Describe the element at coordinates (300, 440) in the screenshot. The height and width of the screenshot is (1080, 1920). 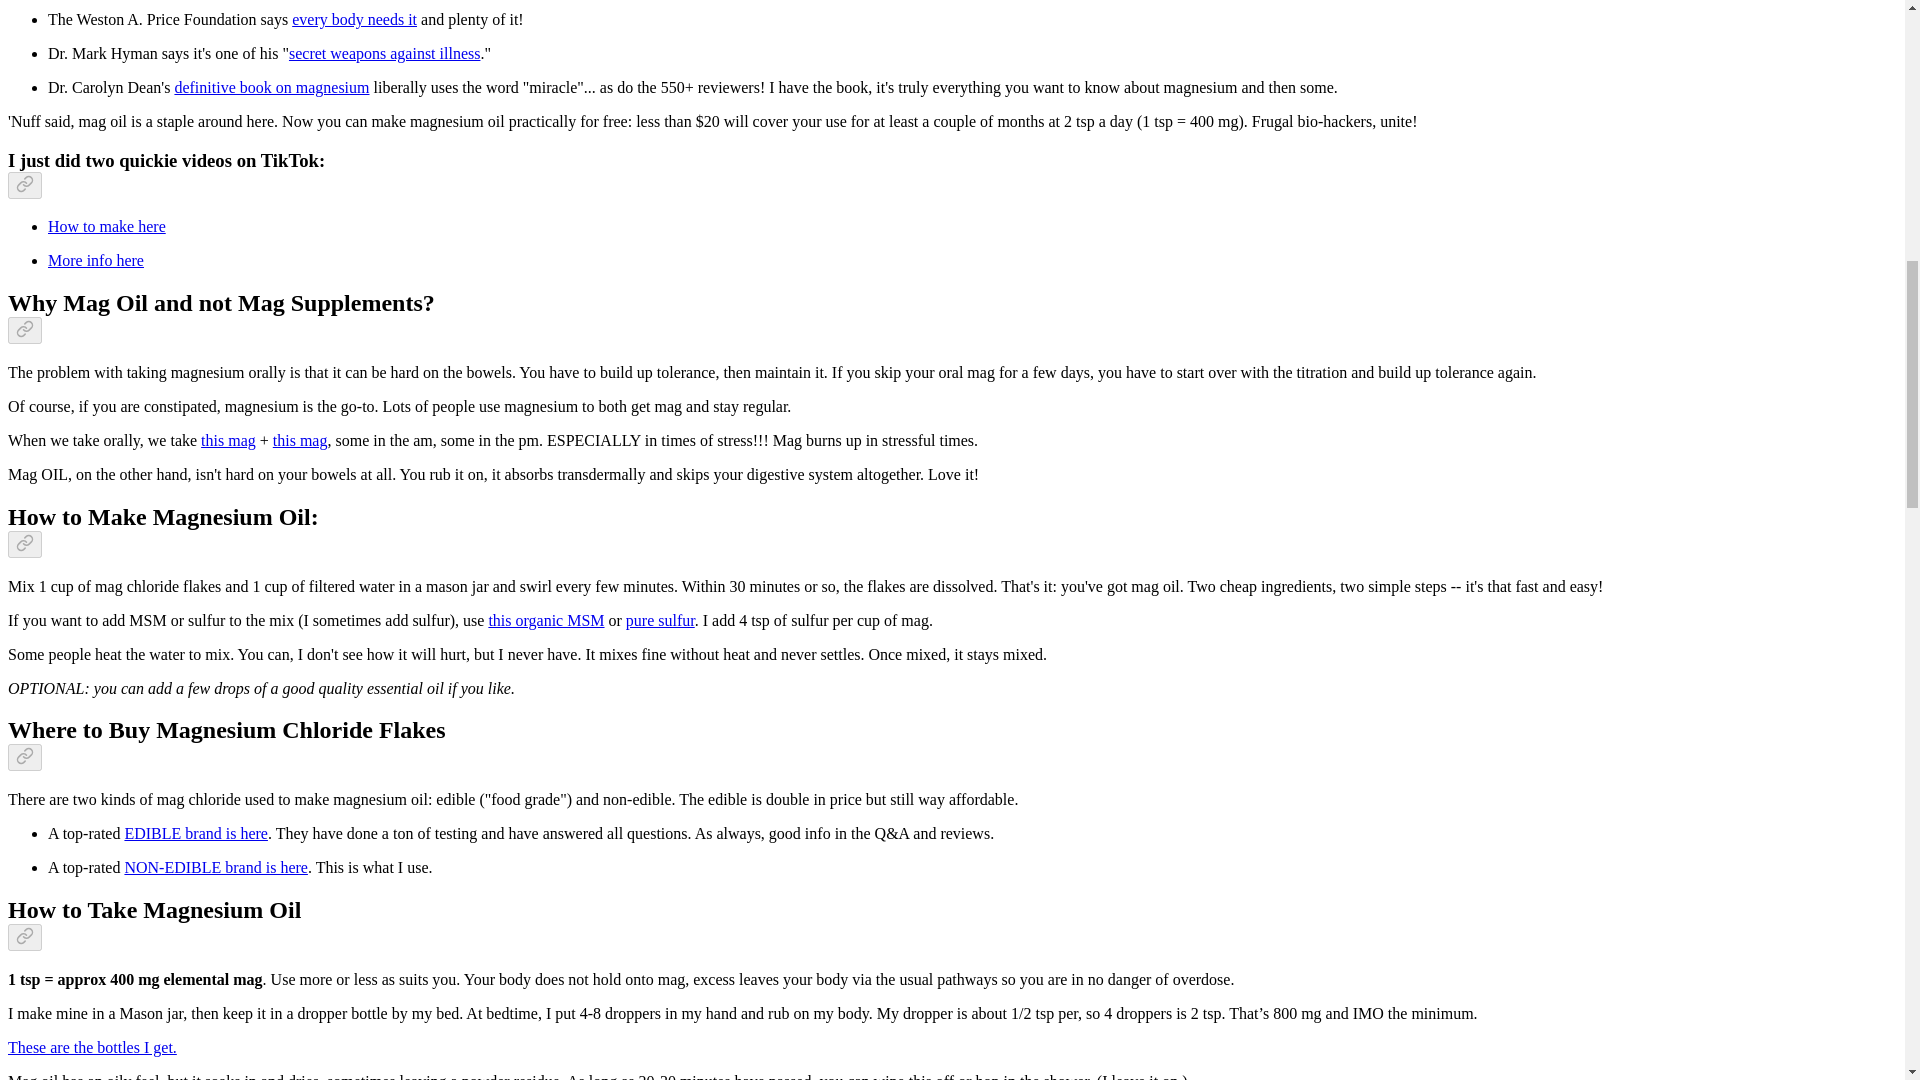
I see `this mag` at that location.